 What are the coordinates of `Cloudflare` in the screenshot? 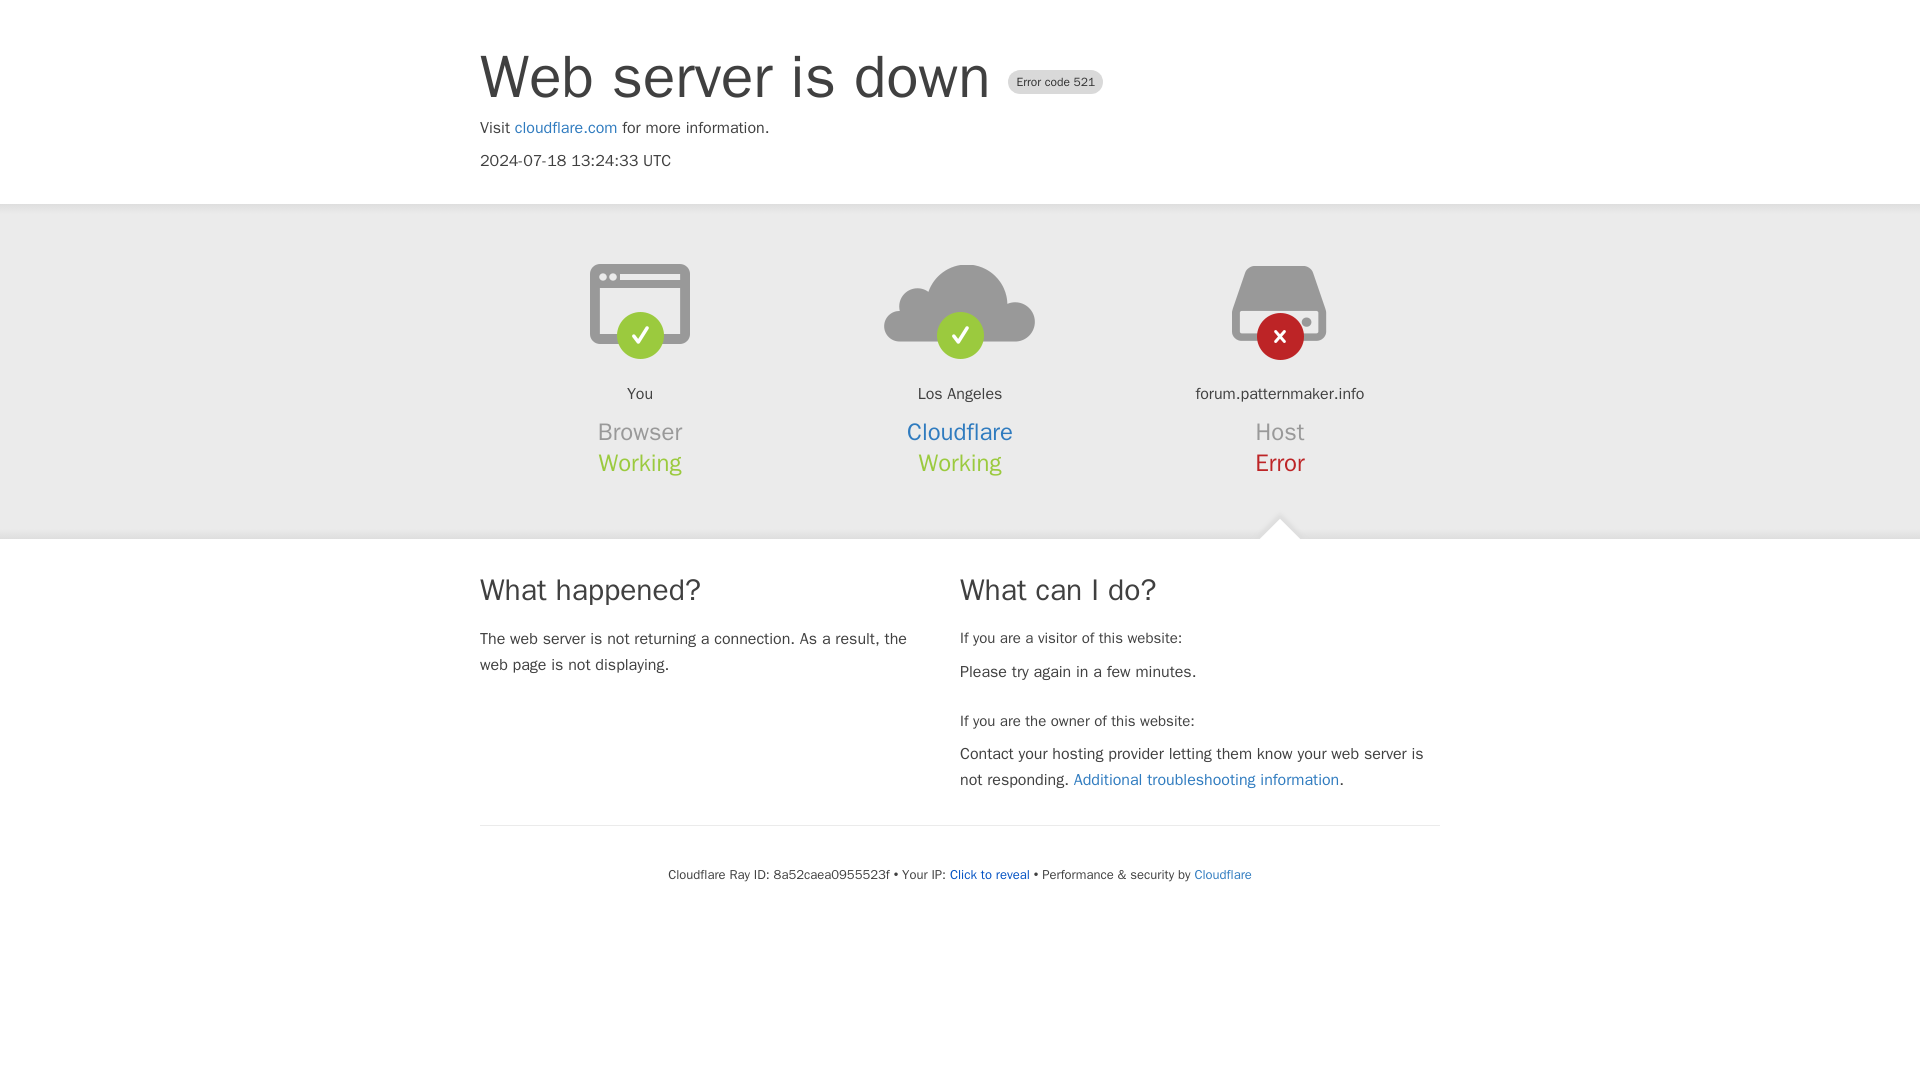 It's located at (960, 432).